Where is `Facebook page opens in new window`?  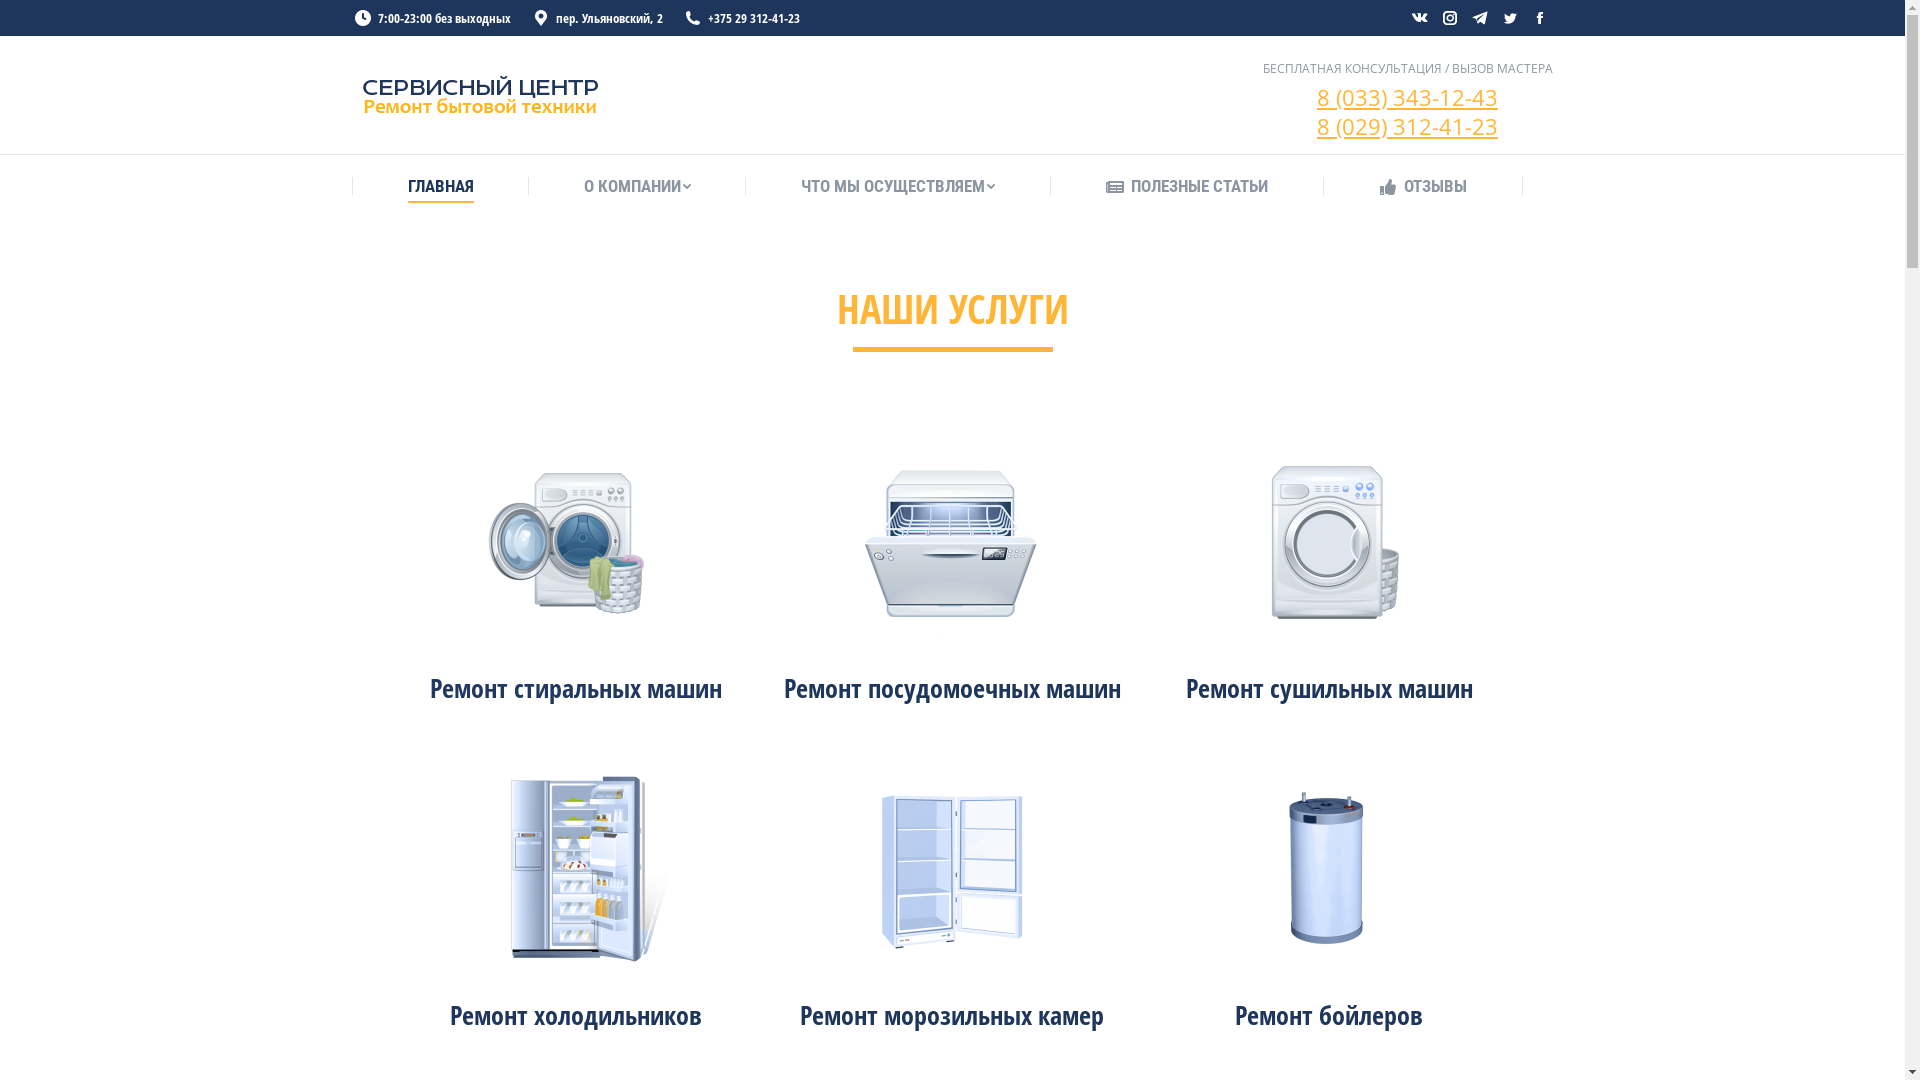
Facebook page opens in new window is located at coordinates (1539, 18).